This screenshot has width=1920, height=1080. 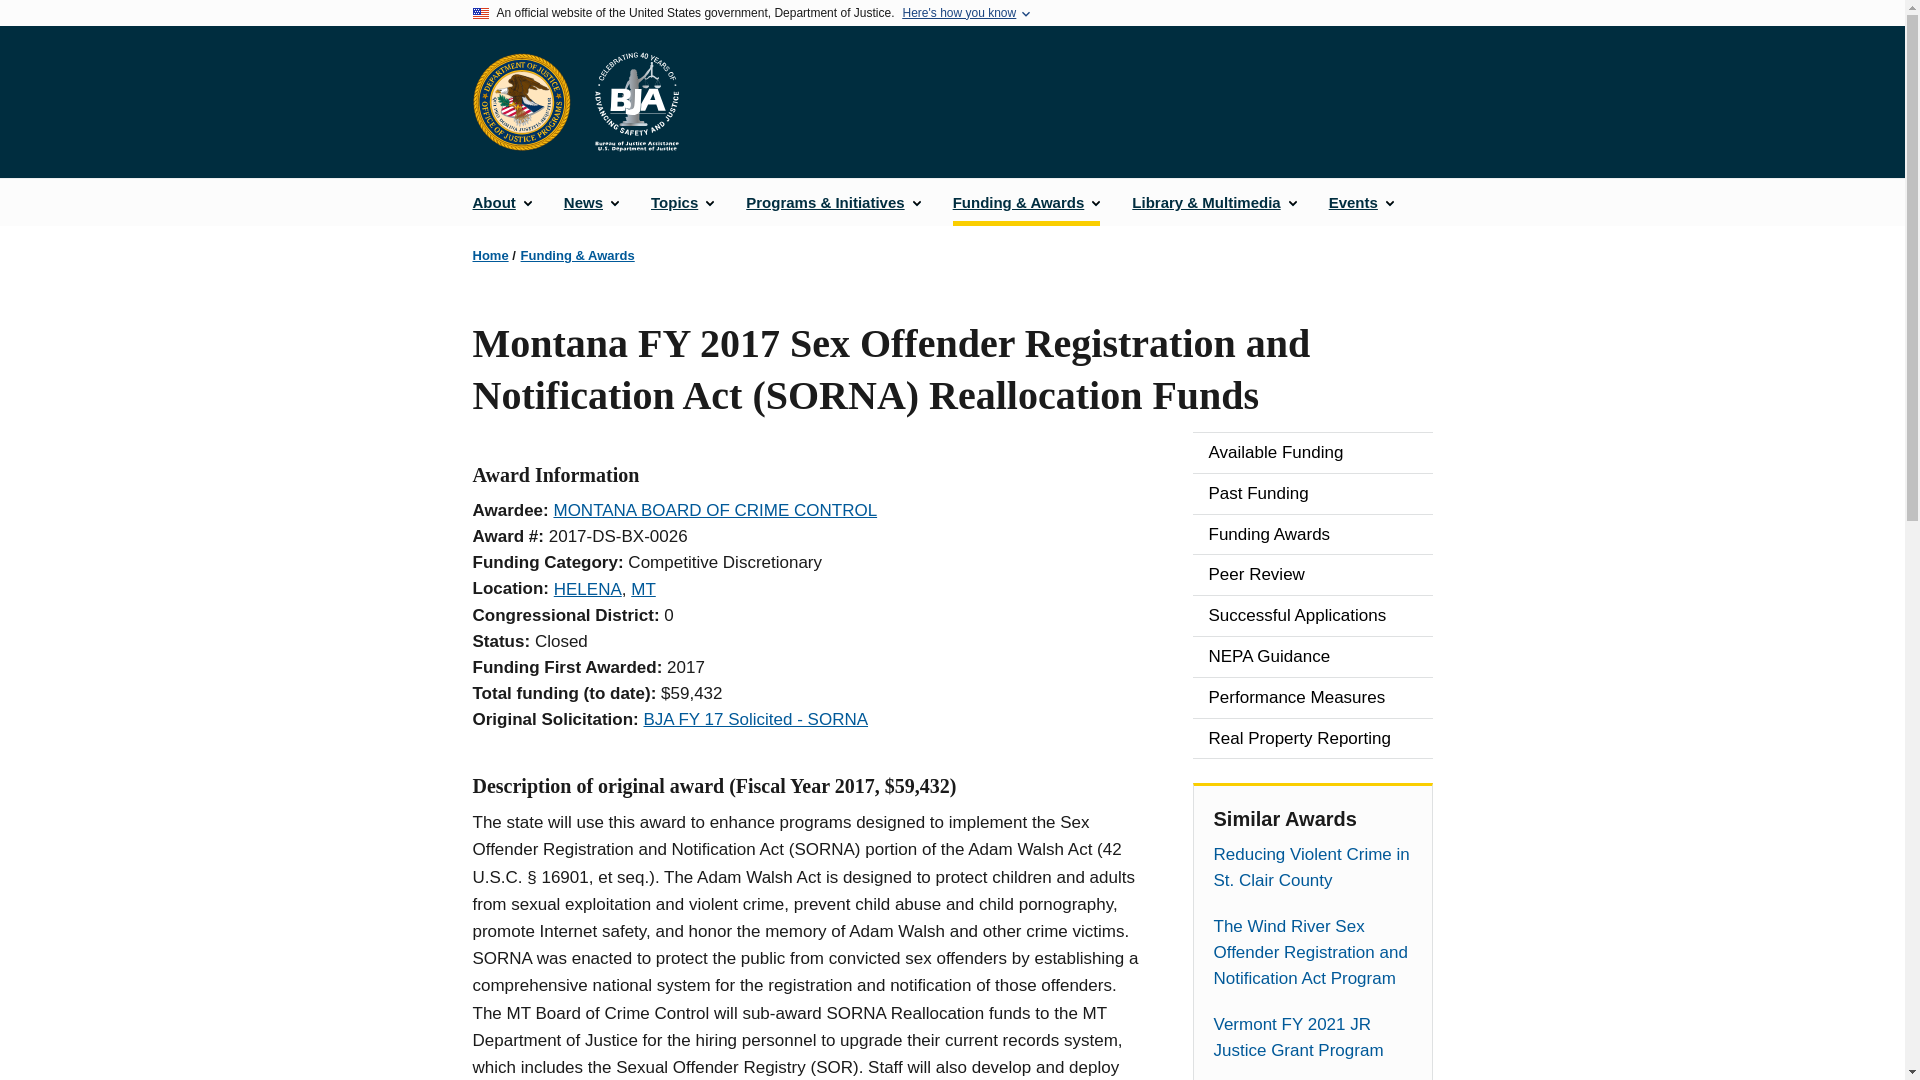 What do you see at coordinates (1312, 868) in the screenshot?
I see `Reducing Violent Crime in St. Clair County` at bounding box center [1312, 868].